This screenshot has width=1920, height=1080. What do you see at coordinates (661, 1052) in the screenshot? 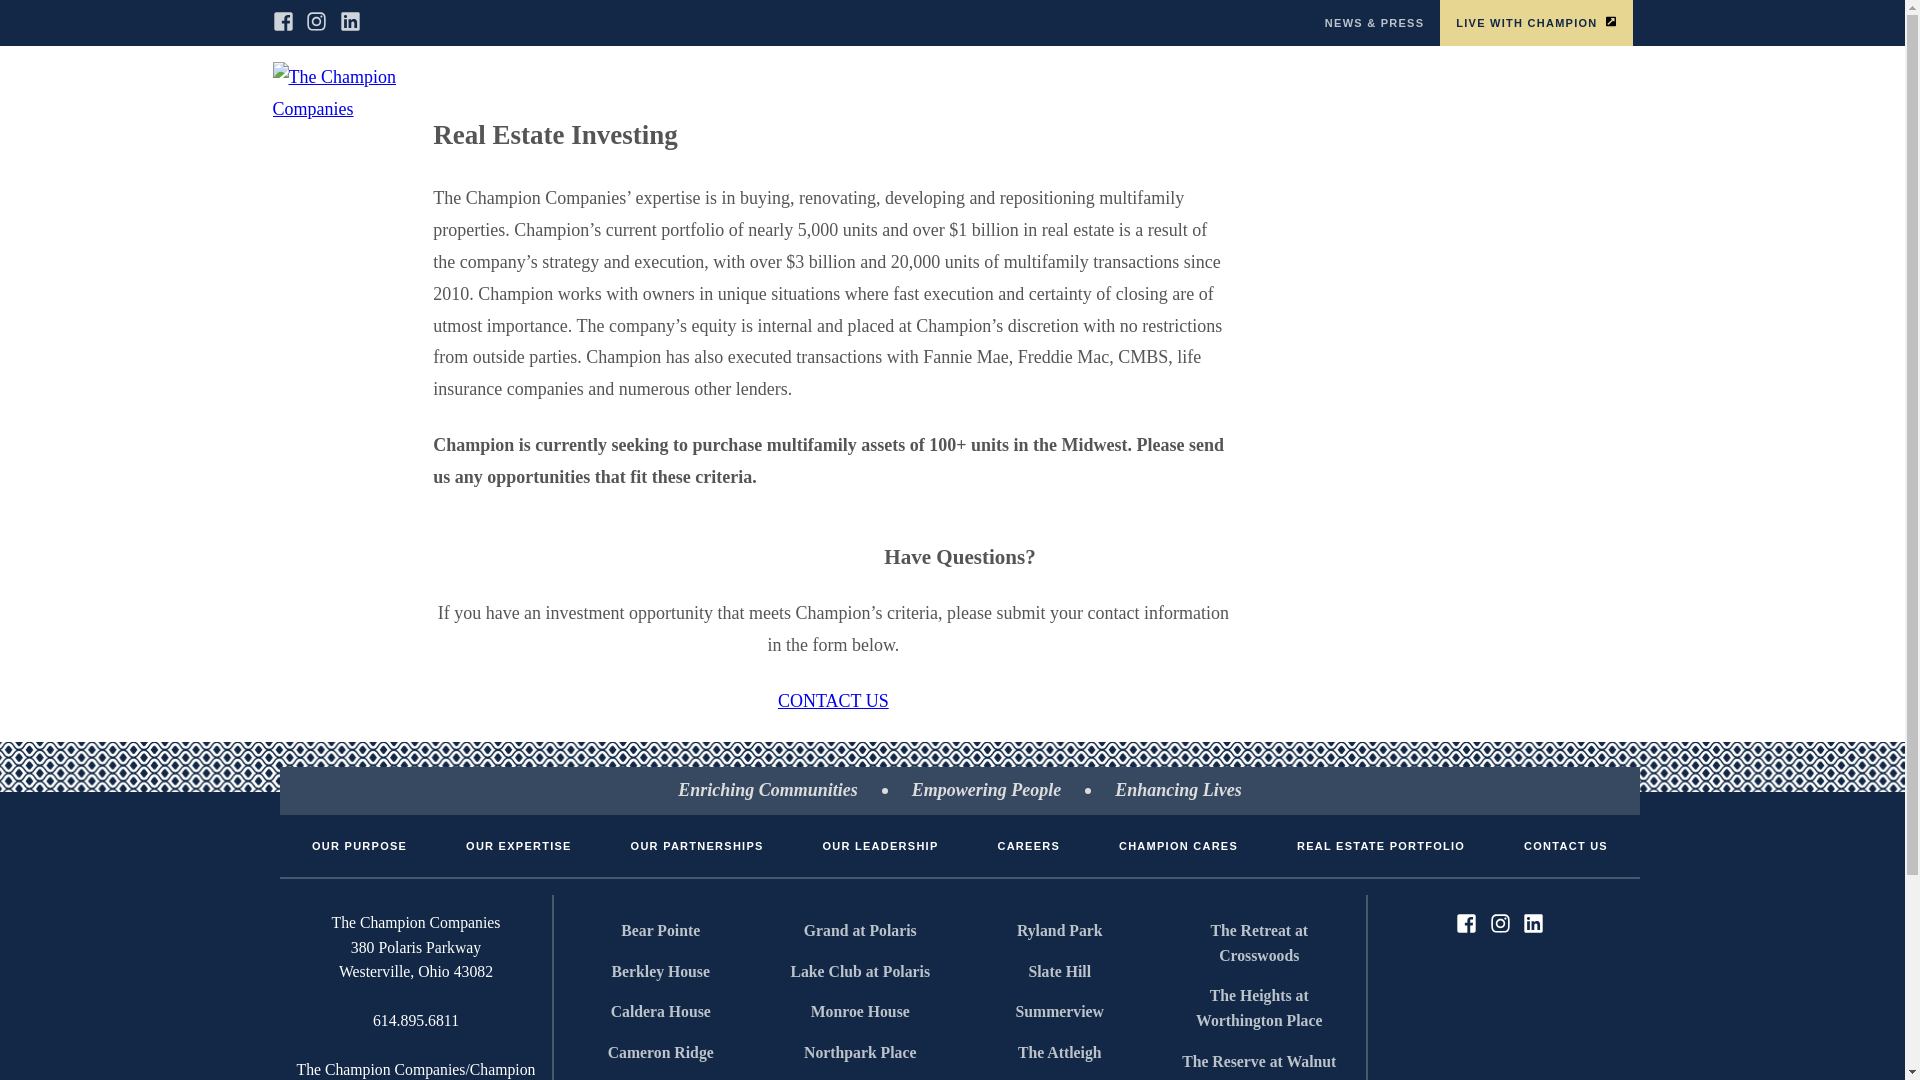
I see `Cameron Ridge` at bounding box center [661, 1052].